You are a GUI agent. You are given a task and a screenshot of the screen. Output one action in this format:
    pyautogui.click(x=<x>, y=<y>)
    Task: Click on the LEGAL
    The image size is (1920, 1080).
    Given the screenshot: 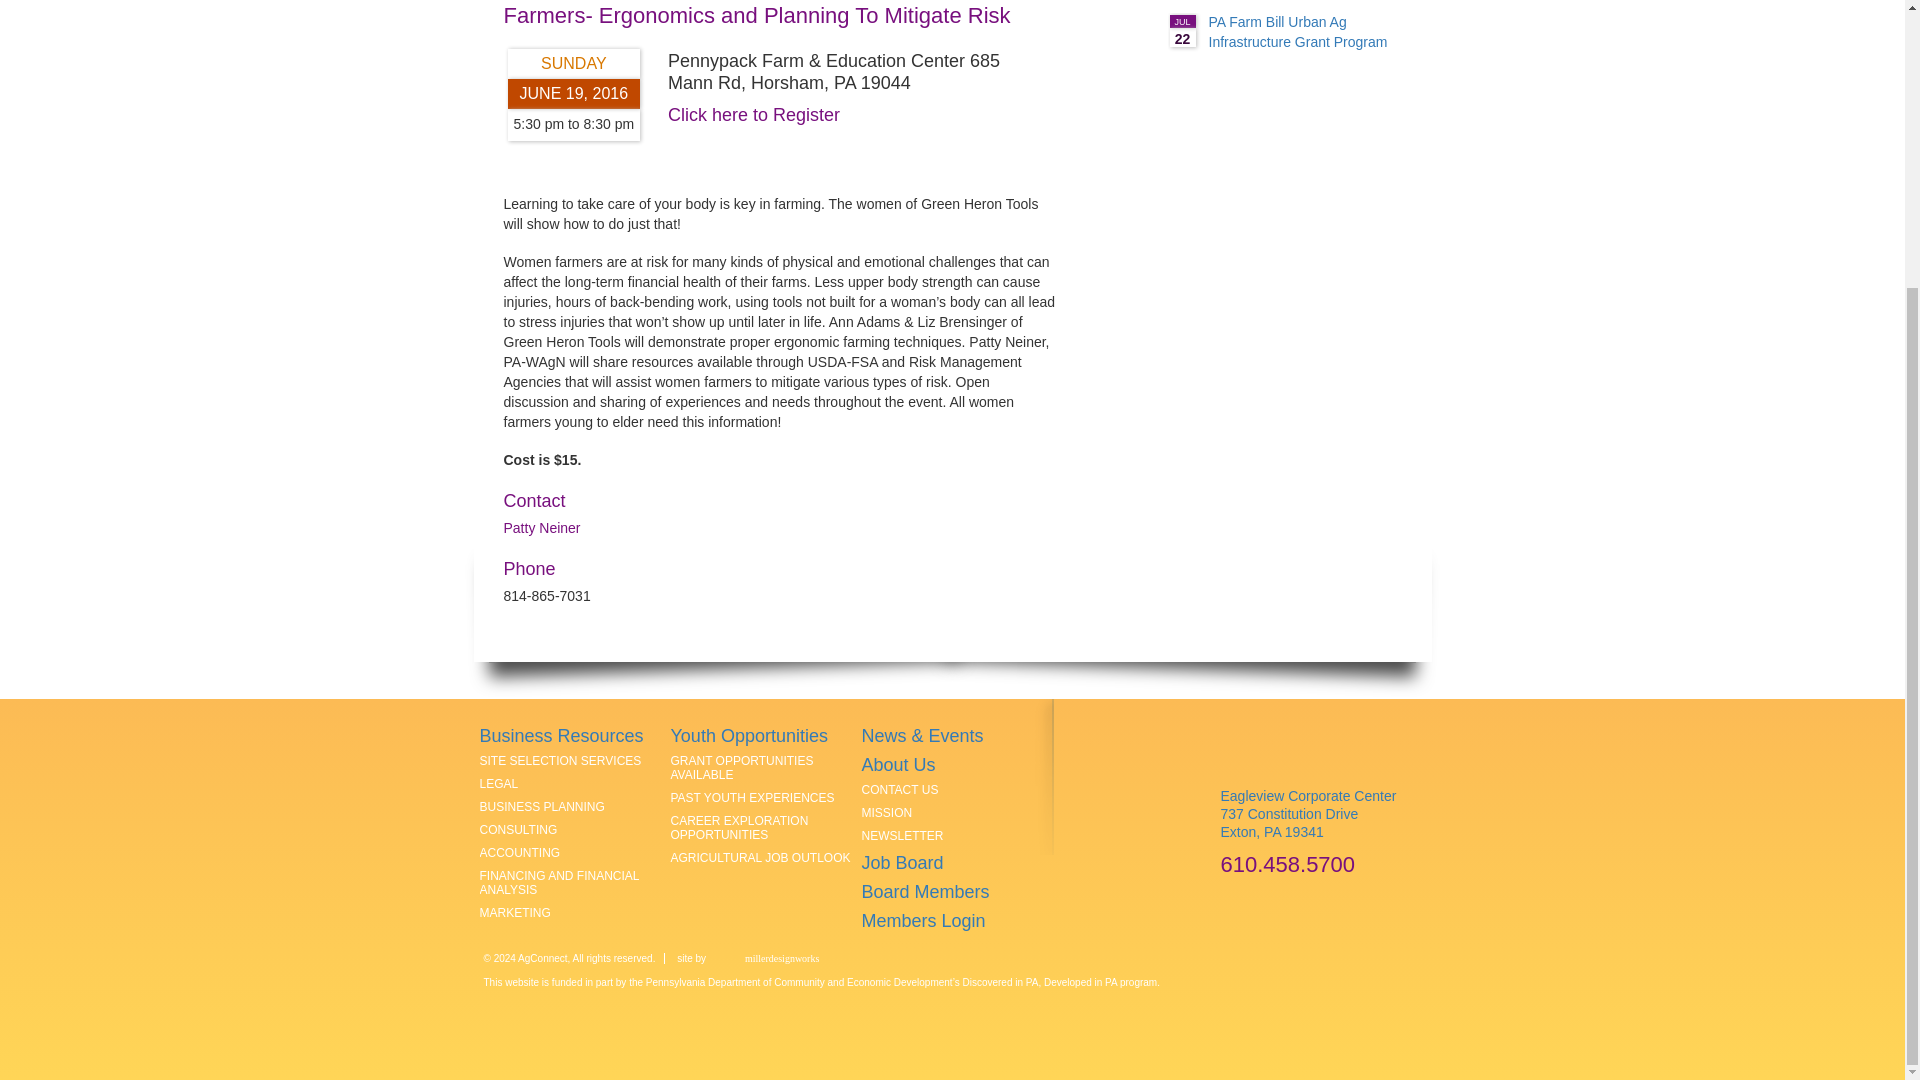 What is the action you would take?
    pyautogui.click(x=1182, y=31)
    